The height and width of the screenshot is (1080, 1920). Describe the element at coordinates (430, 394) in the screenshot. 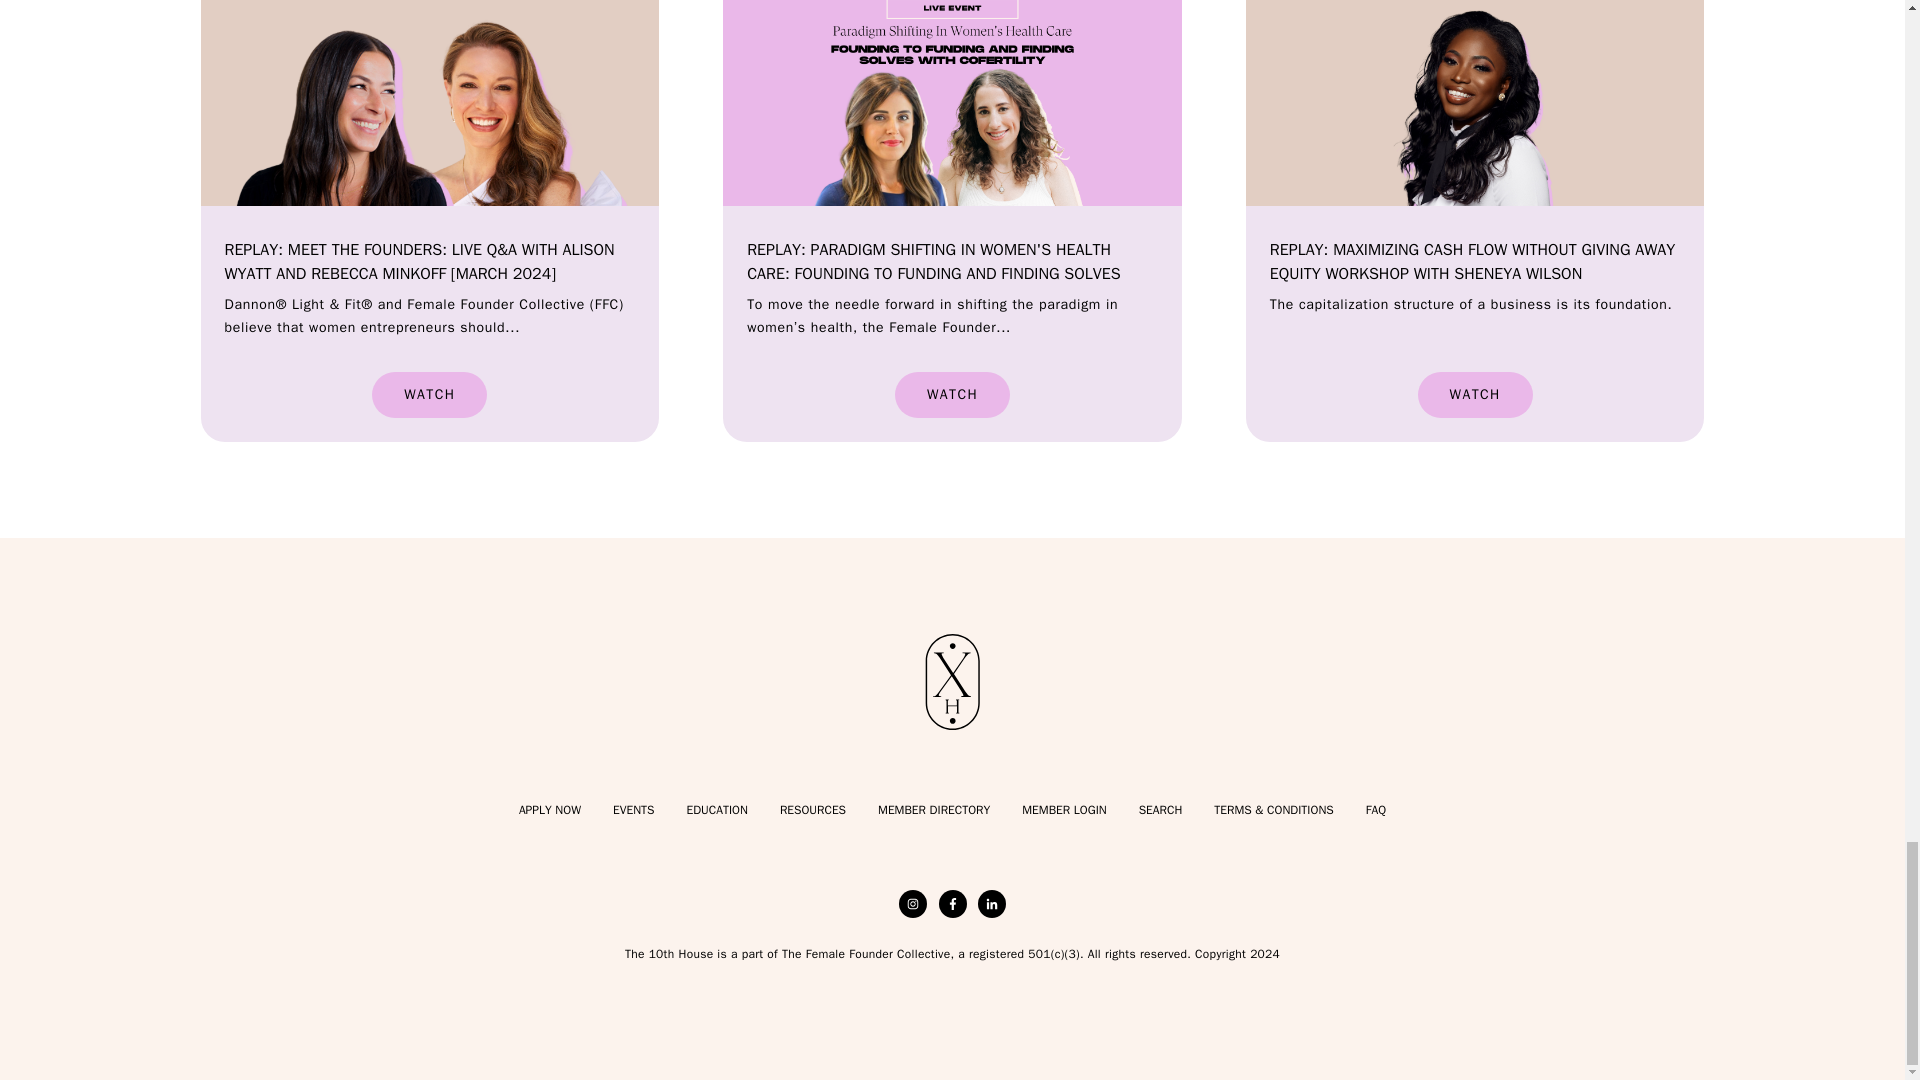

I see `WATCH` at that location.